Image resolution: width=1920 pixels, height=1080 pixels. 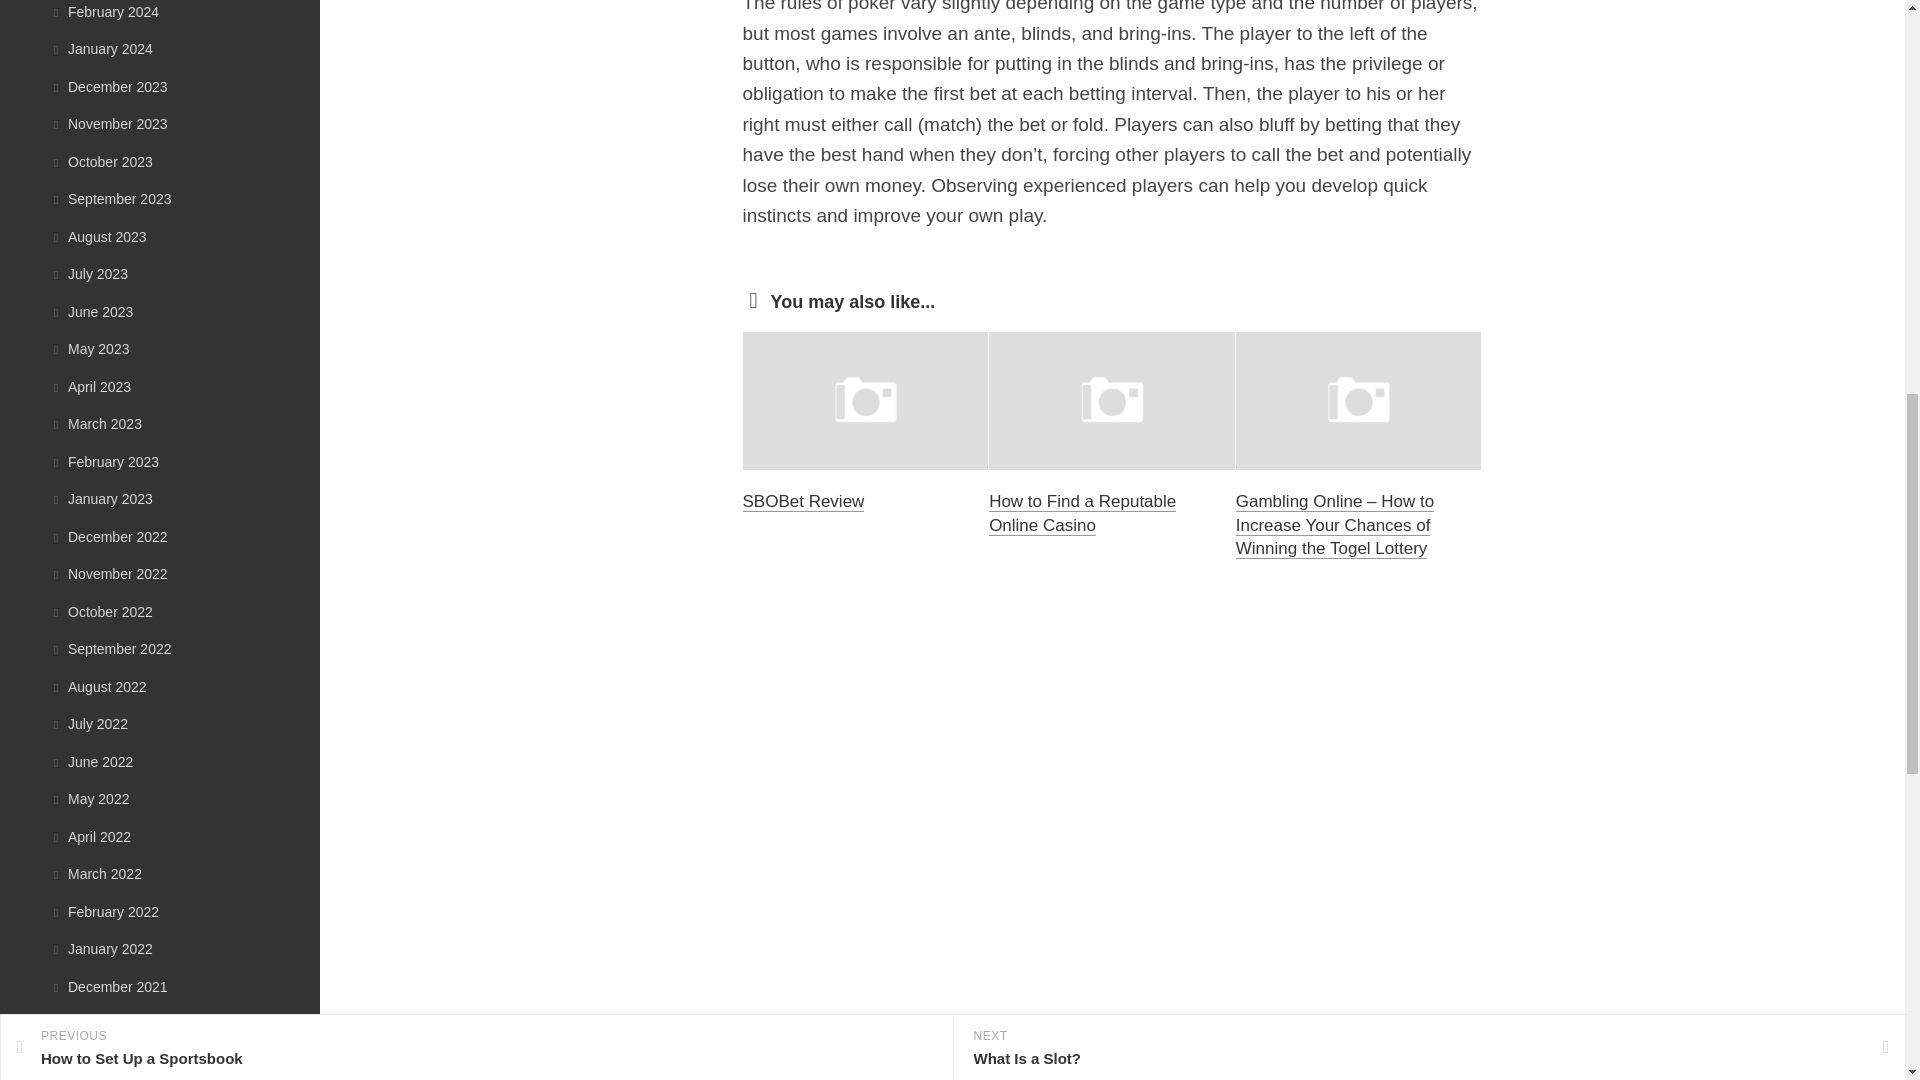 I want to click on October 2023, so click(x=101, y=162).